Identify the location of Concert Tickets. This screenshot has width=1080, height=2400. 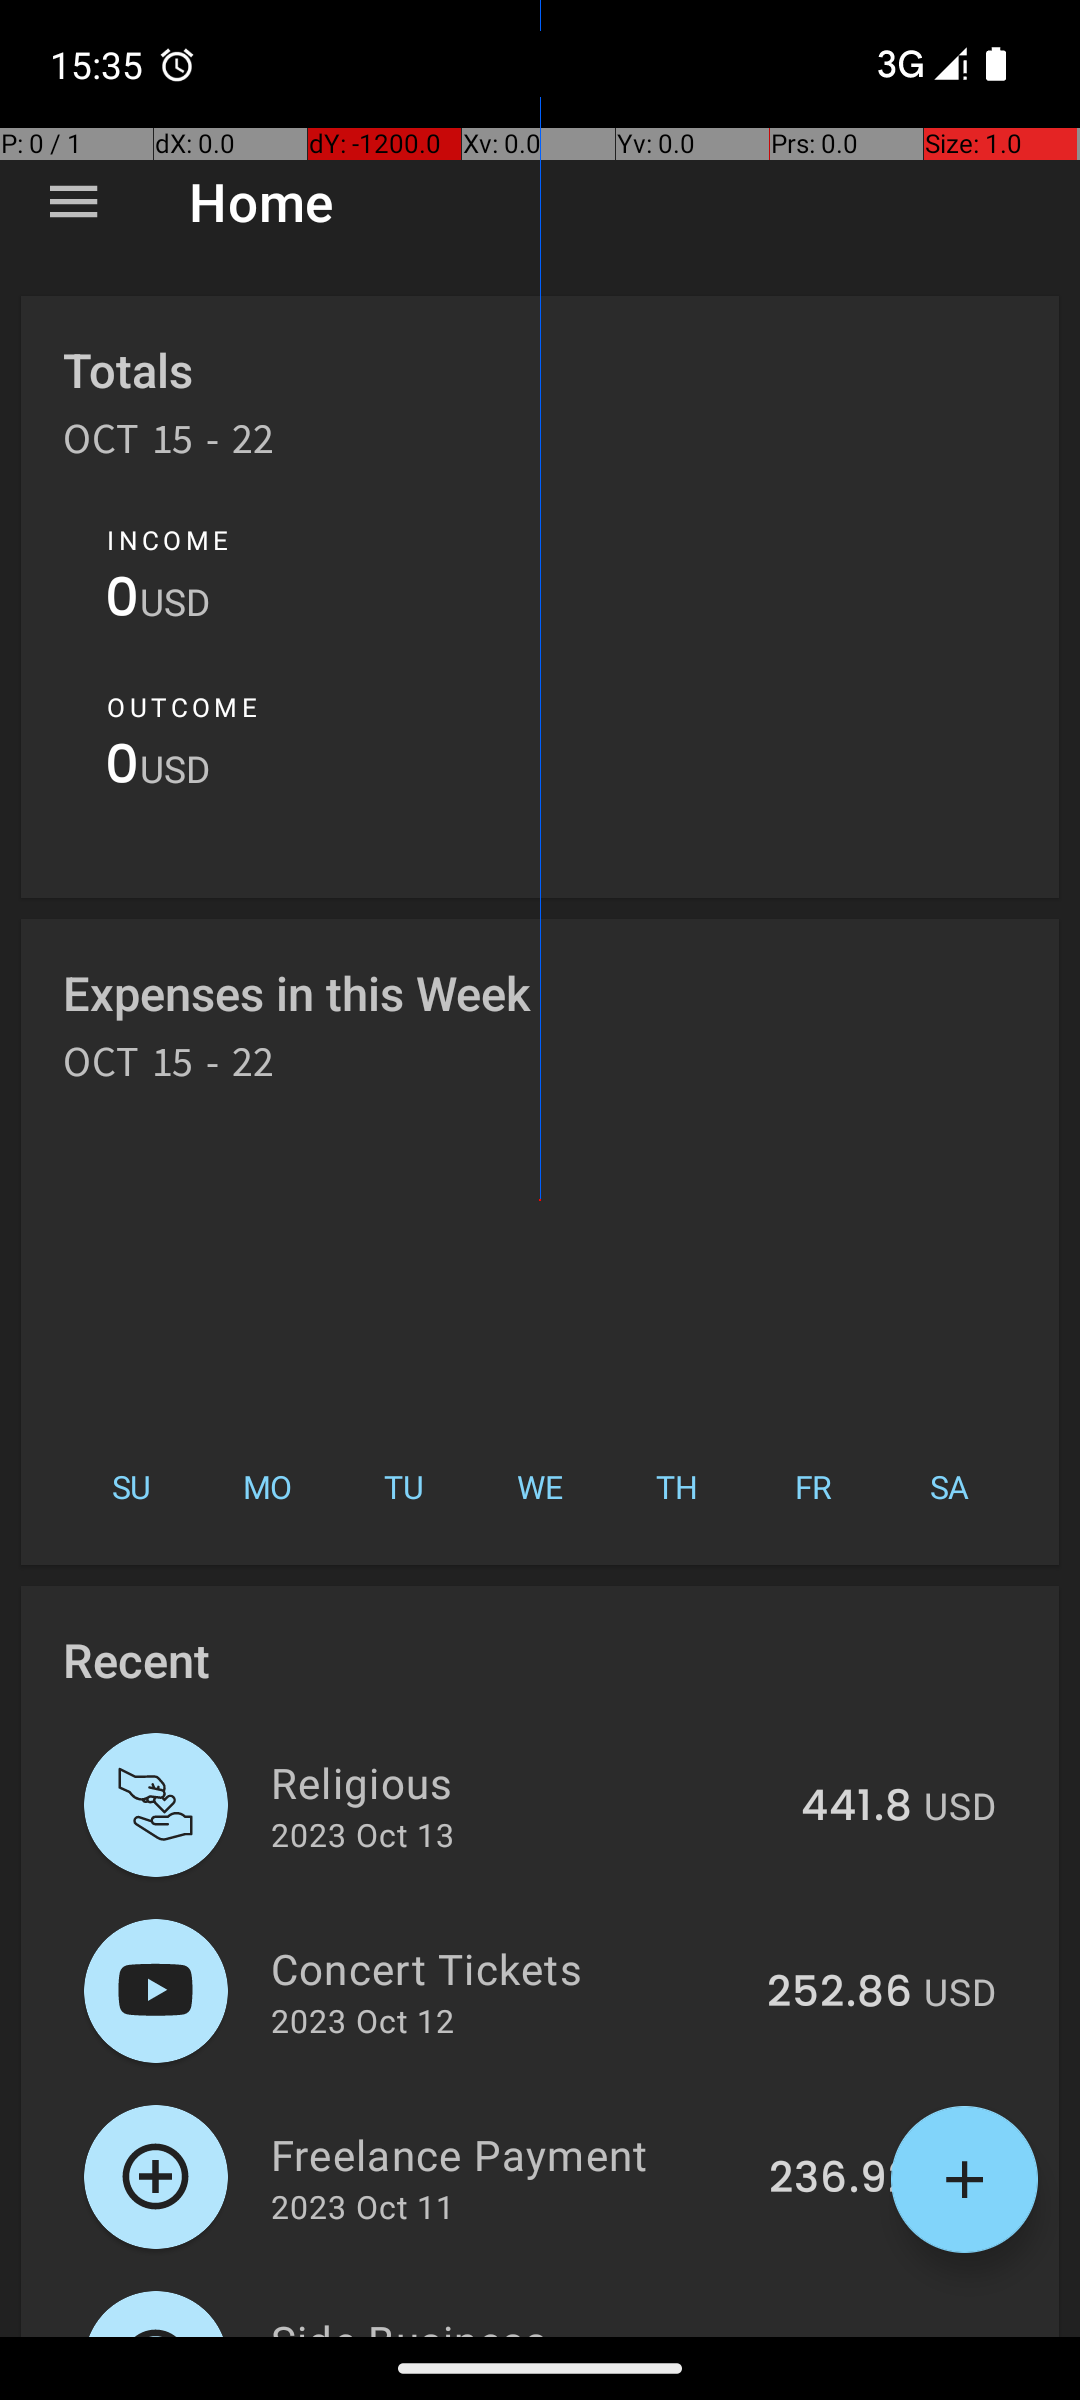
(508, 1968).